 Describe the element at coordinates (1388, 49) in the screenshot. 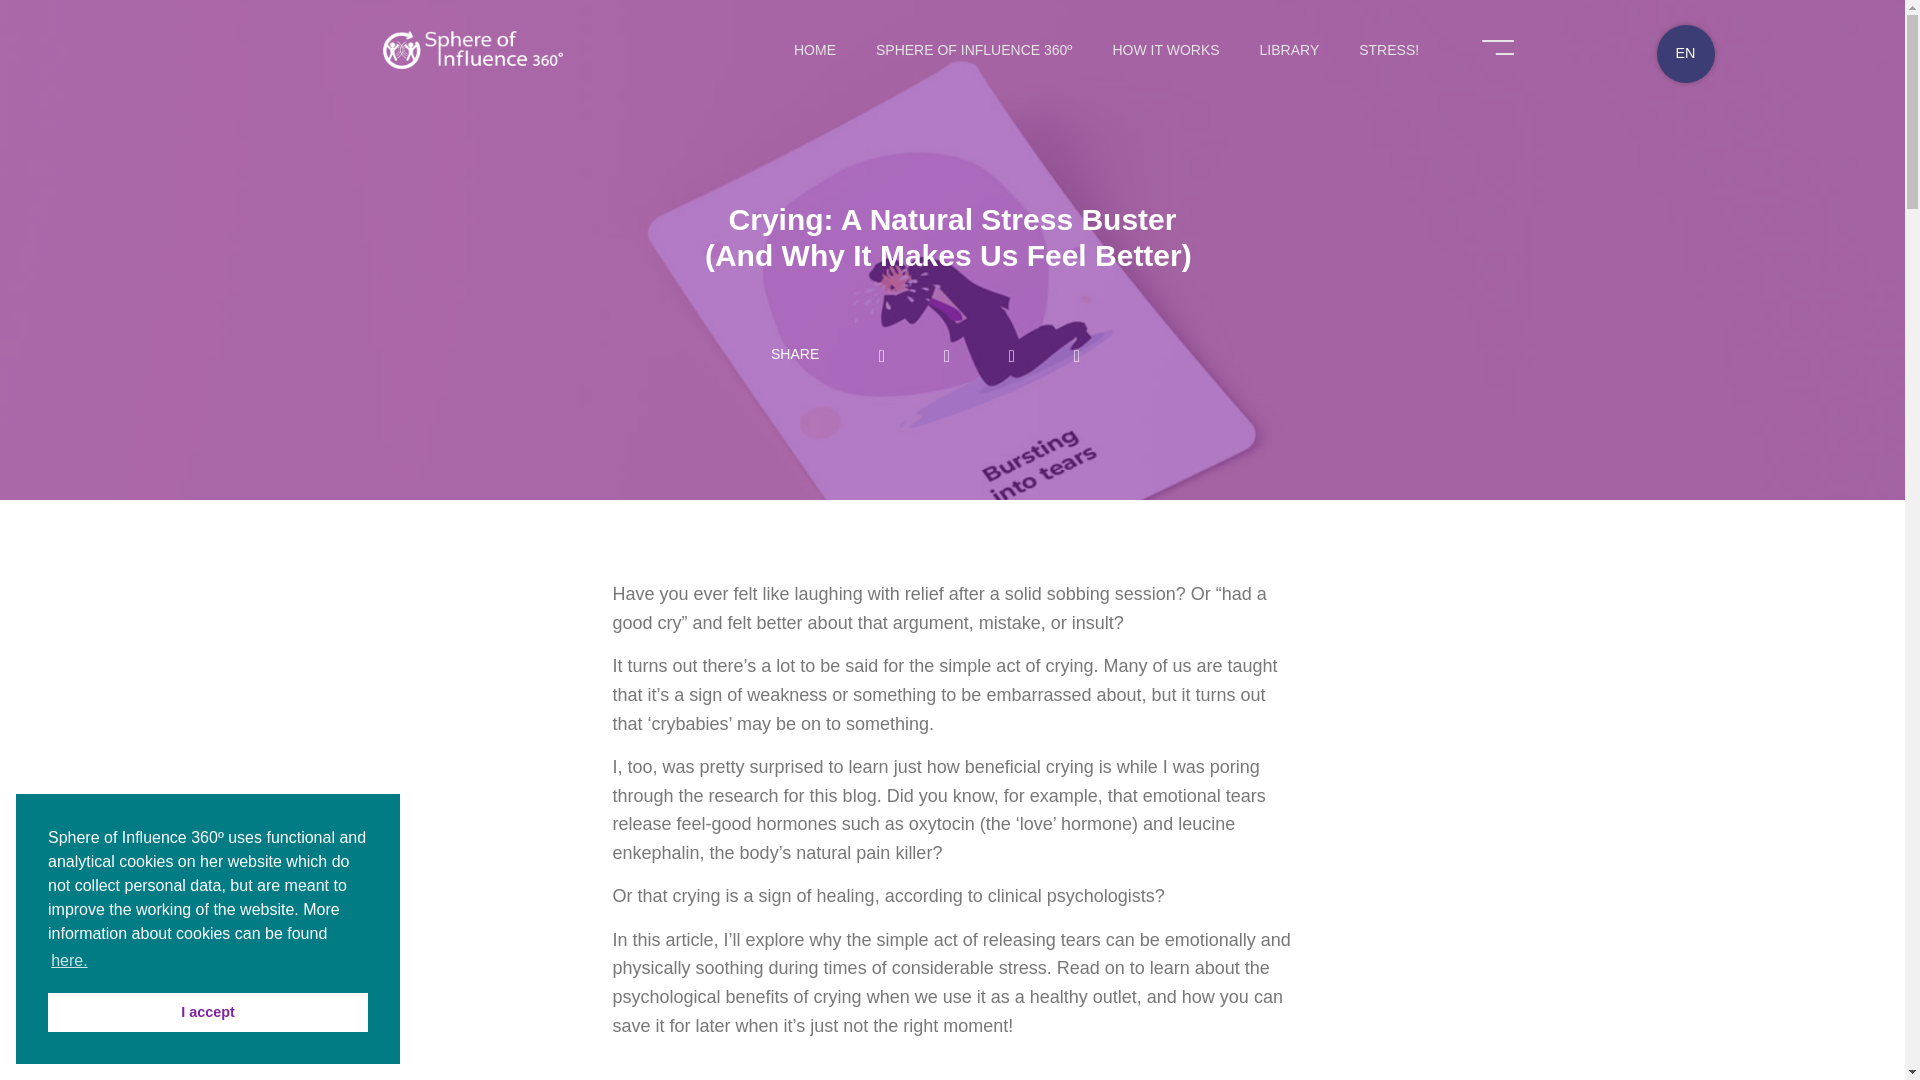

I see `STRESS!` at that location.